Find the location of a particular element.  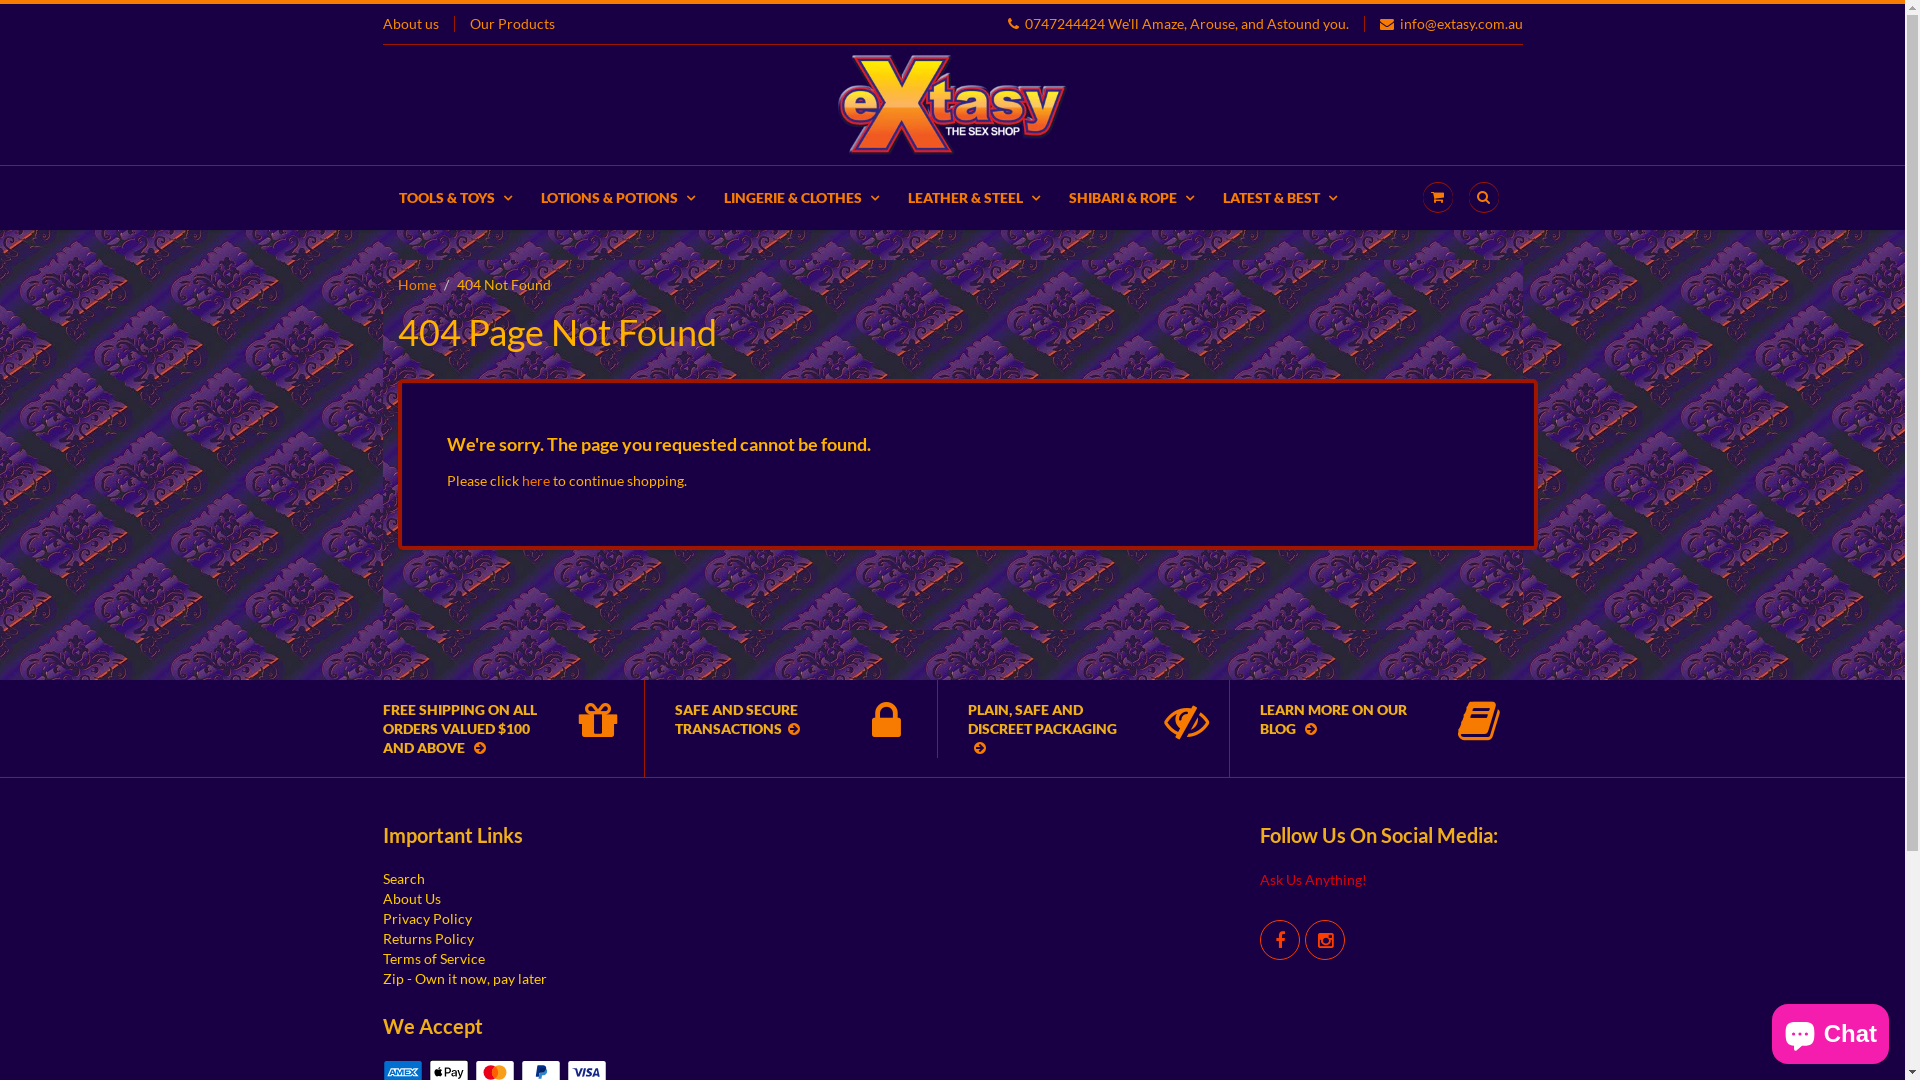

FREE SHIPPING ON ALL ORDERS VALUED $100 AND ABOVE is located at coordinates (483, 728).